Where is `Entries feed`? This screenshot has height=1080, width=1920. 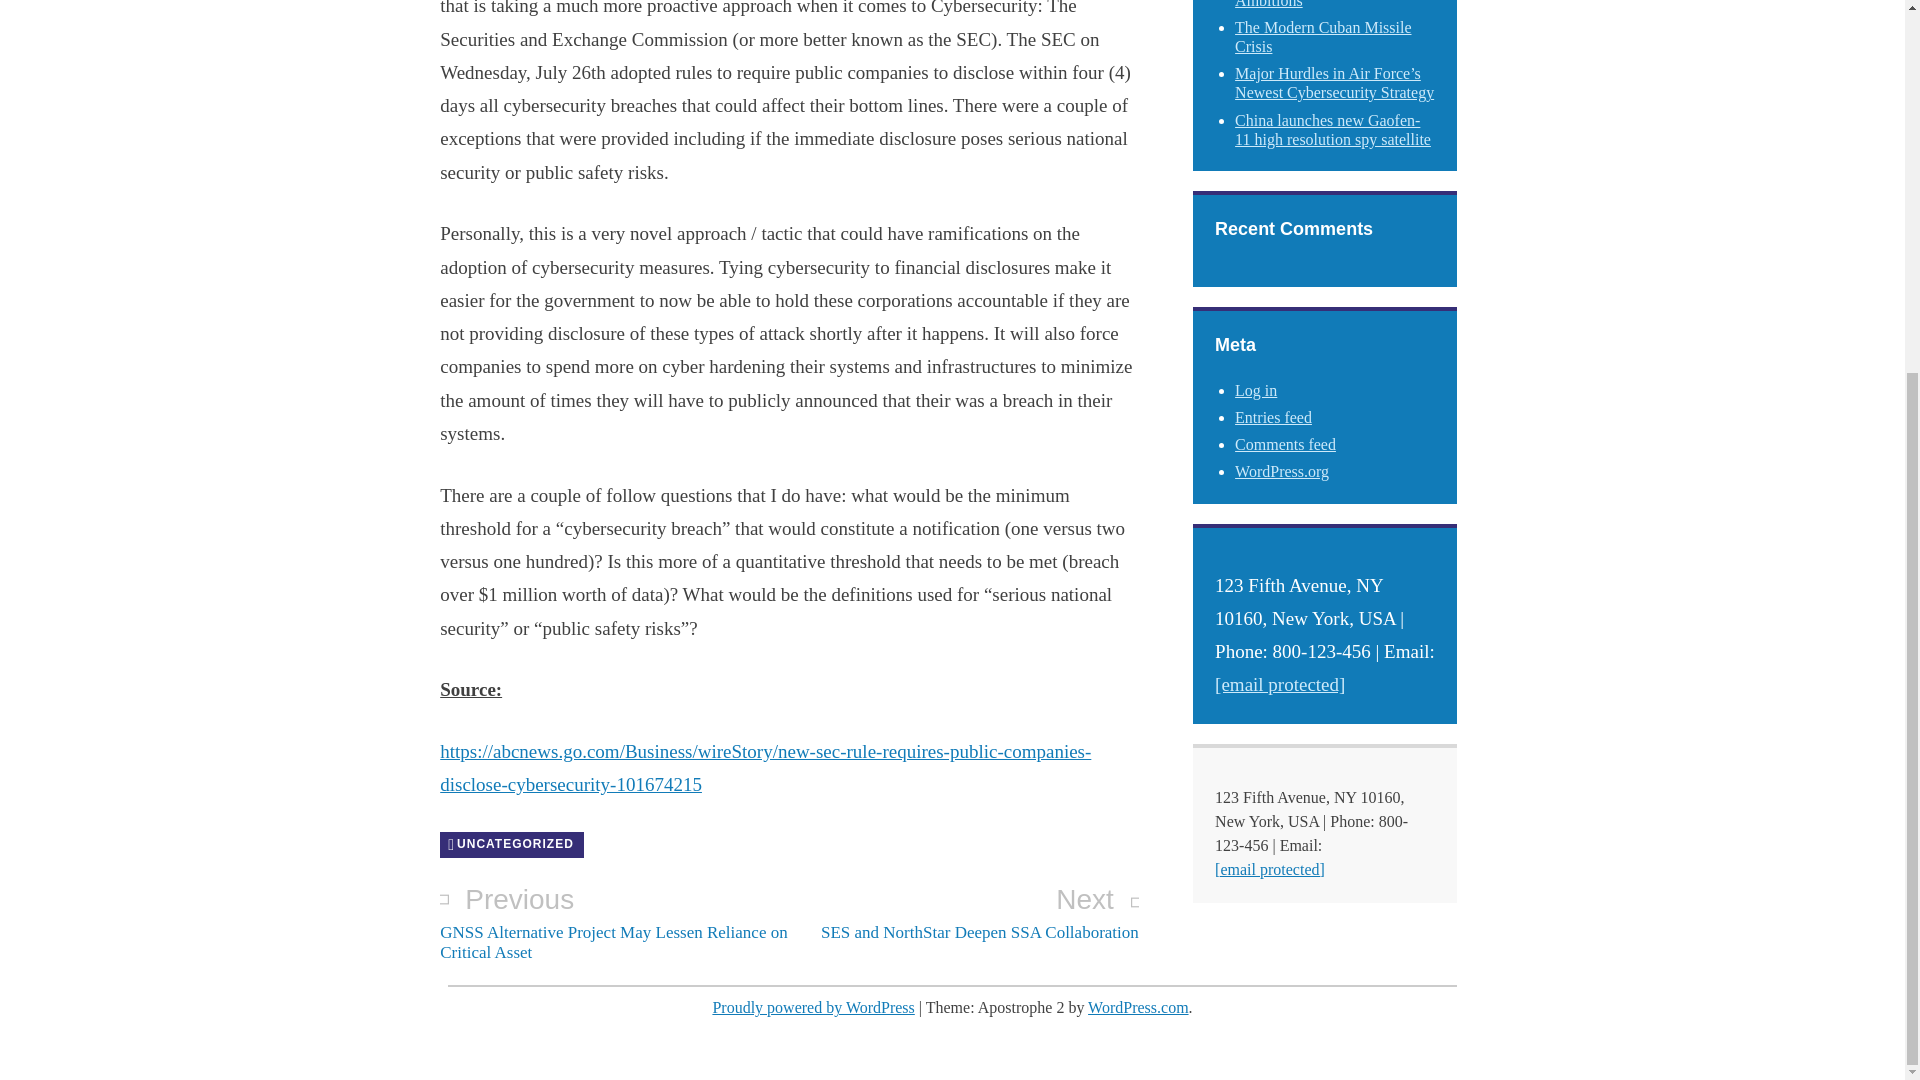 Entries feed is located at coordinates (1272, 417).